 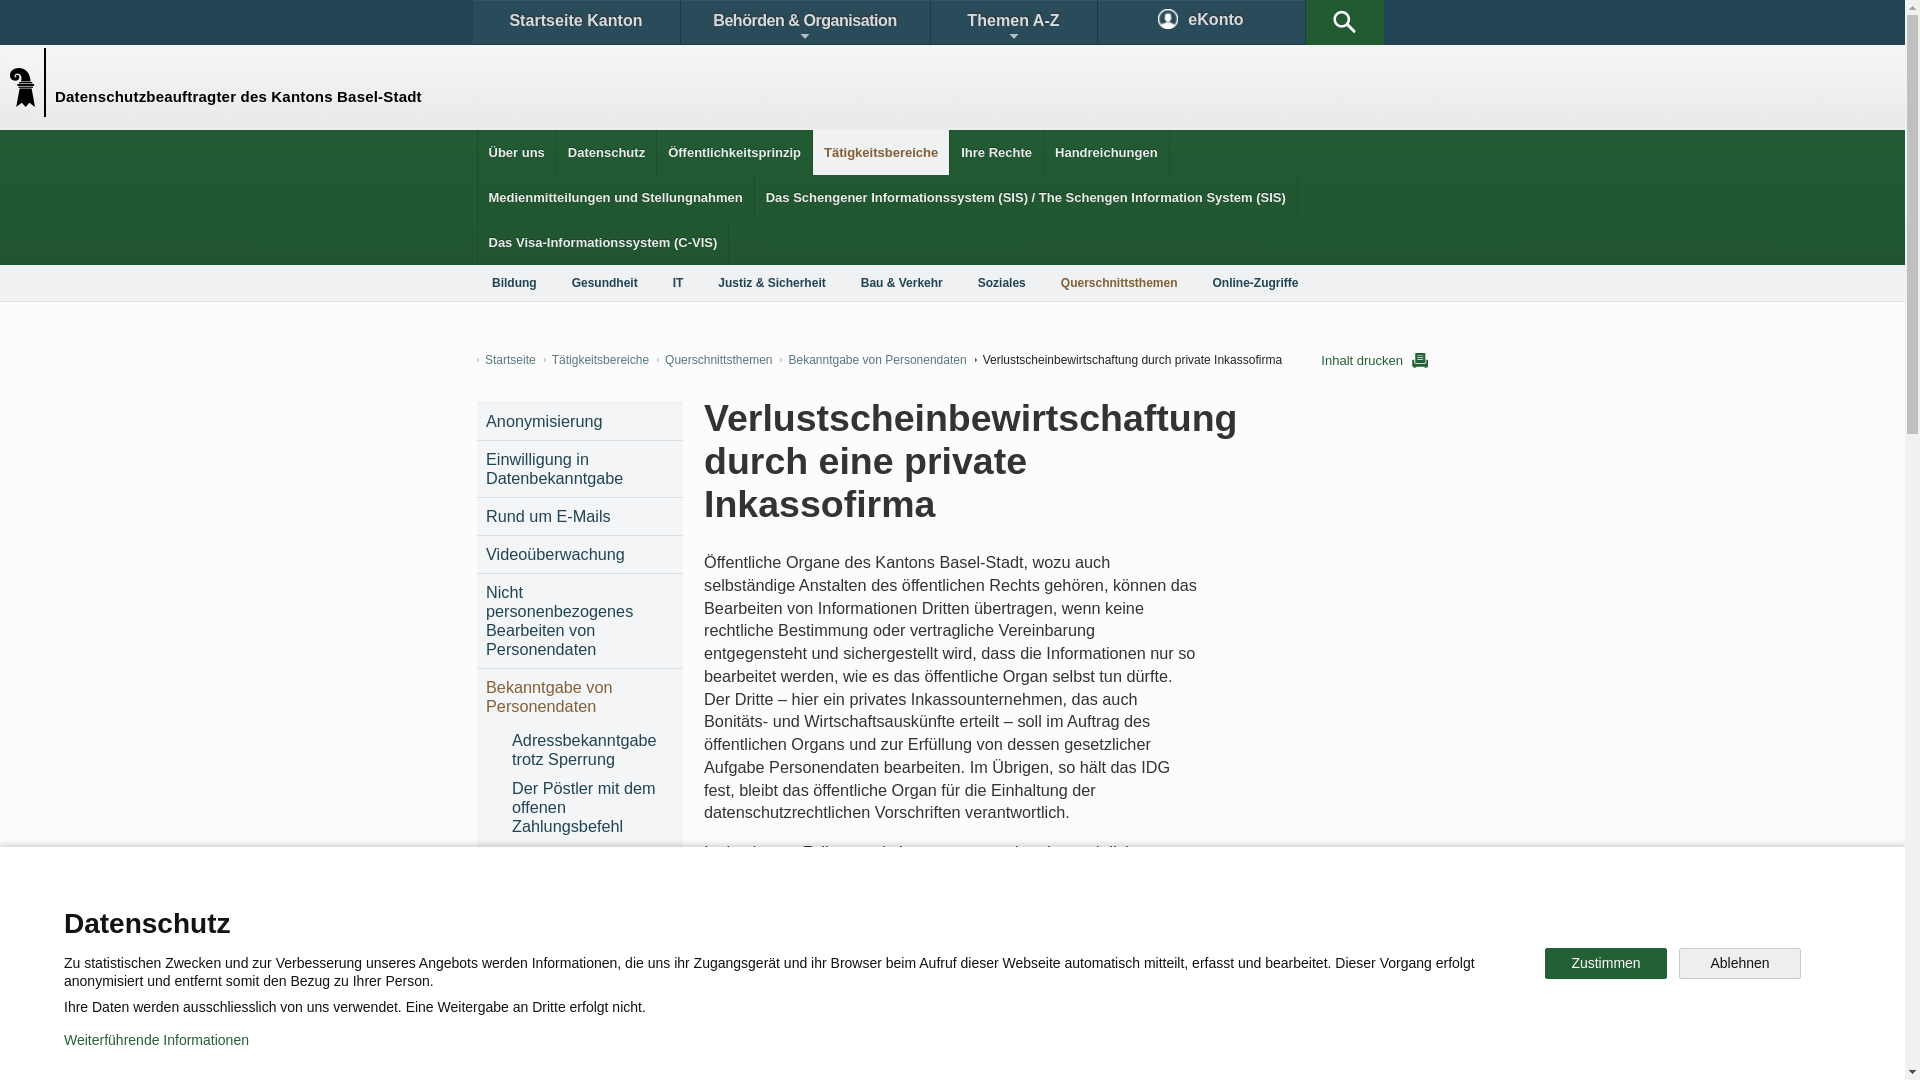 What do you see at coordinates (1606, 964) in the screenshot?
I see `Zustimmen` at bounding box center [1606, 964].